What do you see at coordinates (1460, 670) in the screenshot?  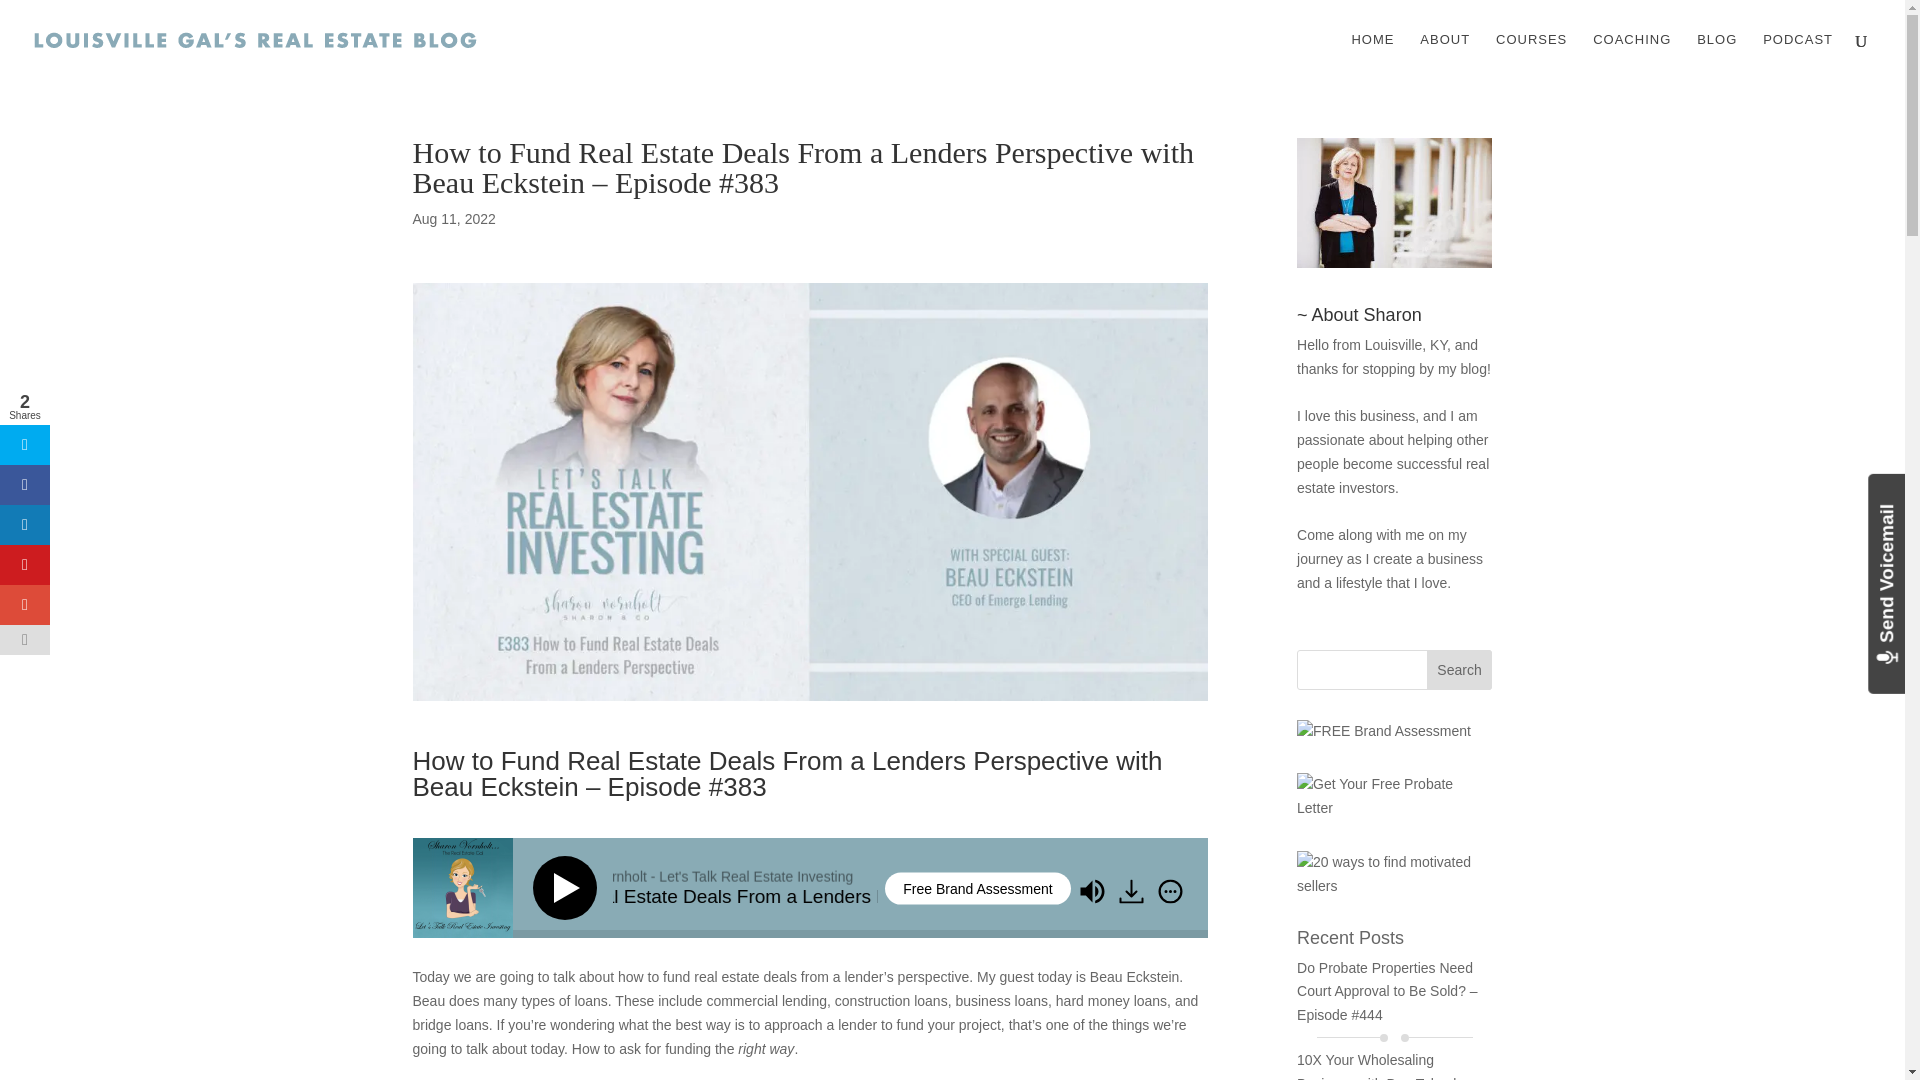 I see `Search` at bounding box center [1460, 670].